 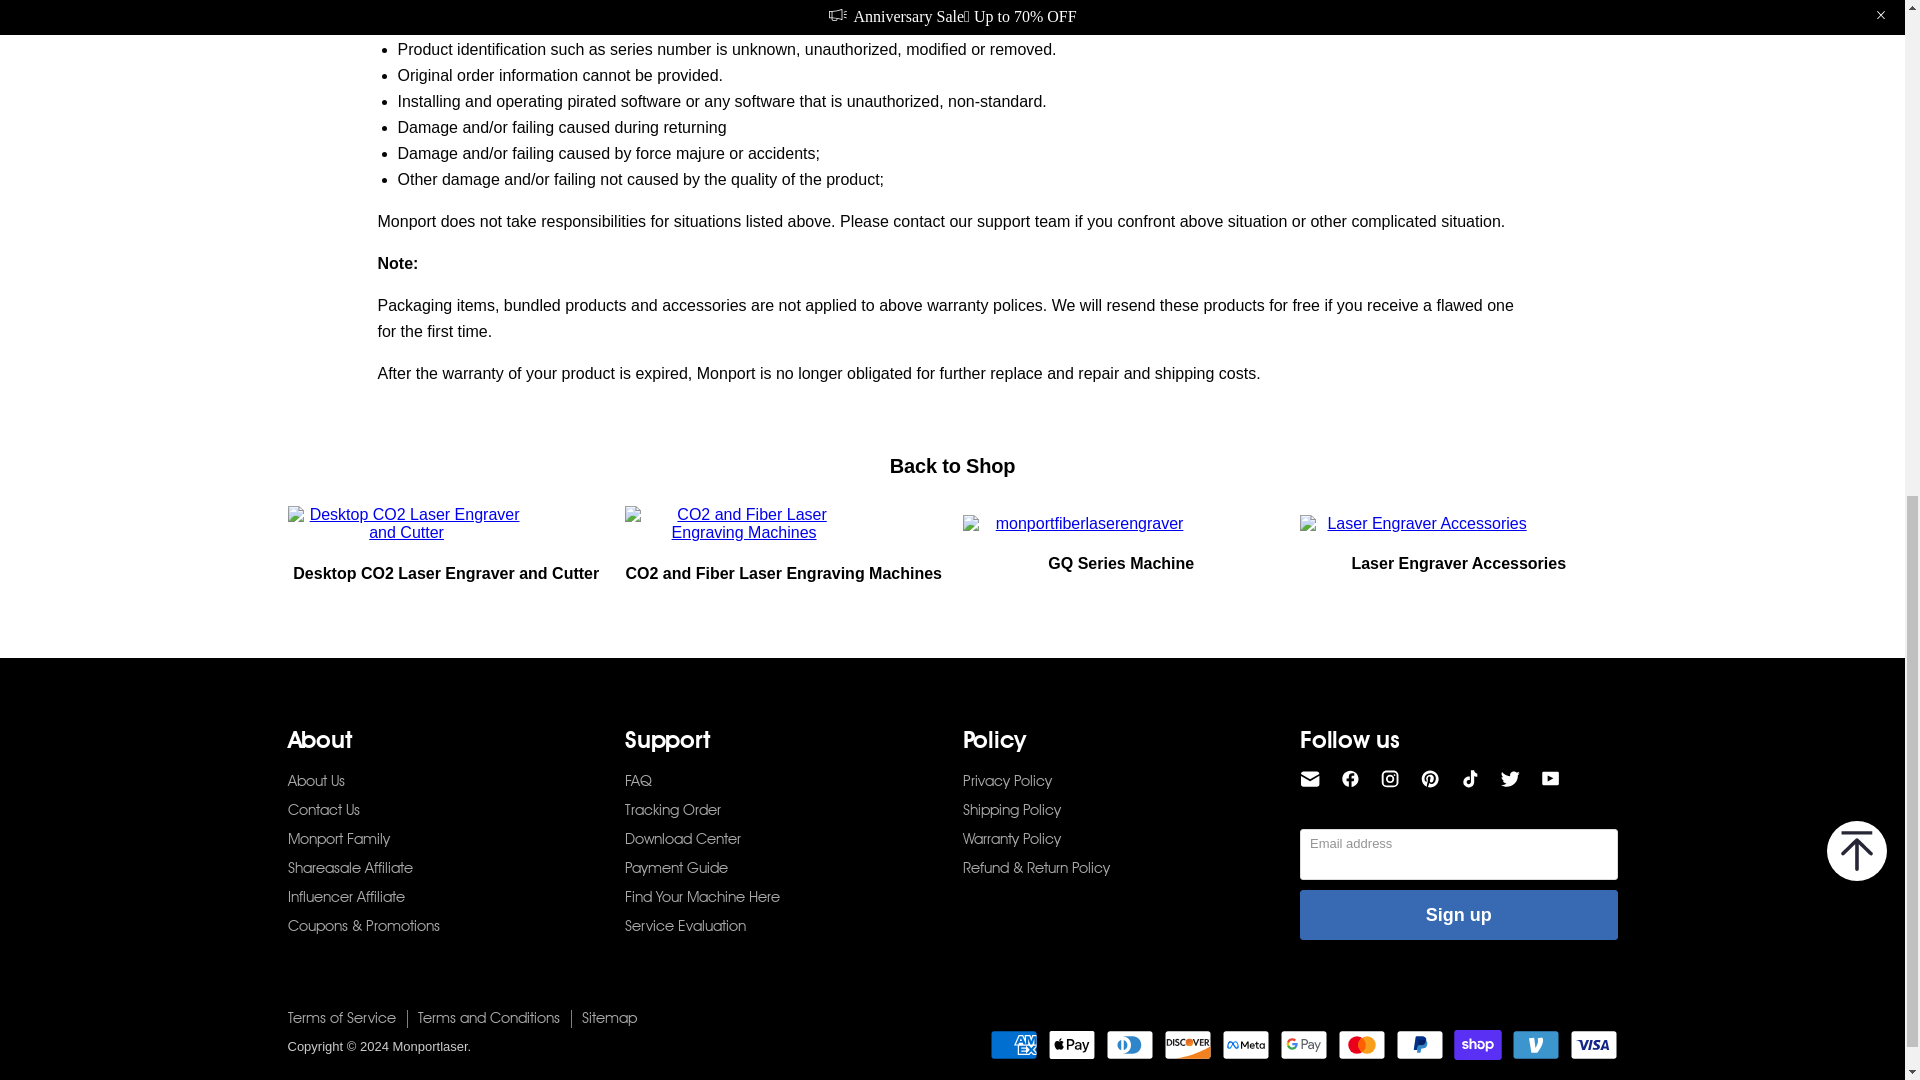 What do you see at coordinates (1187, 1044) in the screenshot?
I see `Discover` at bounding box center [1187, 1044].